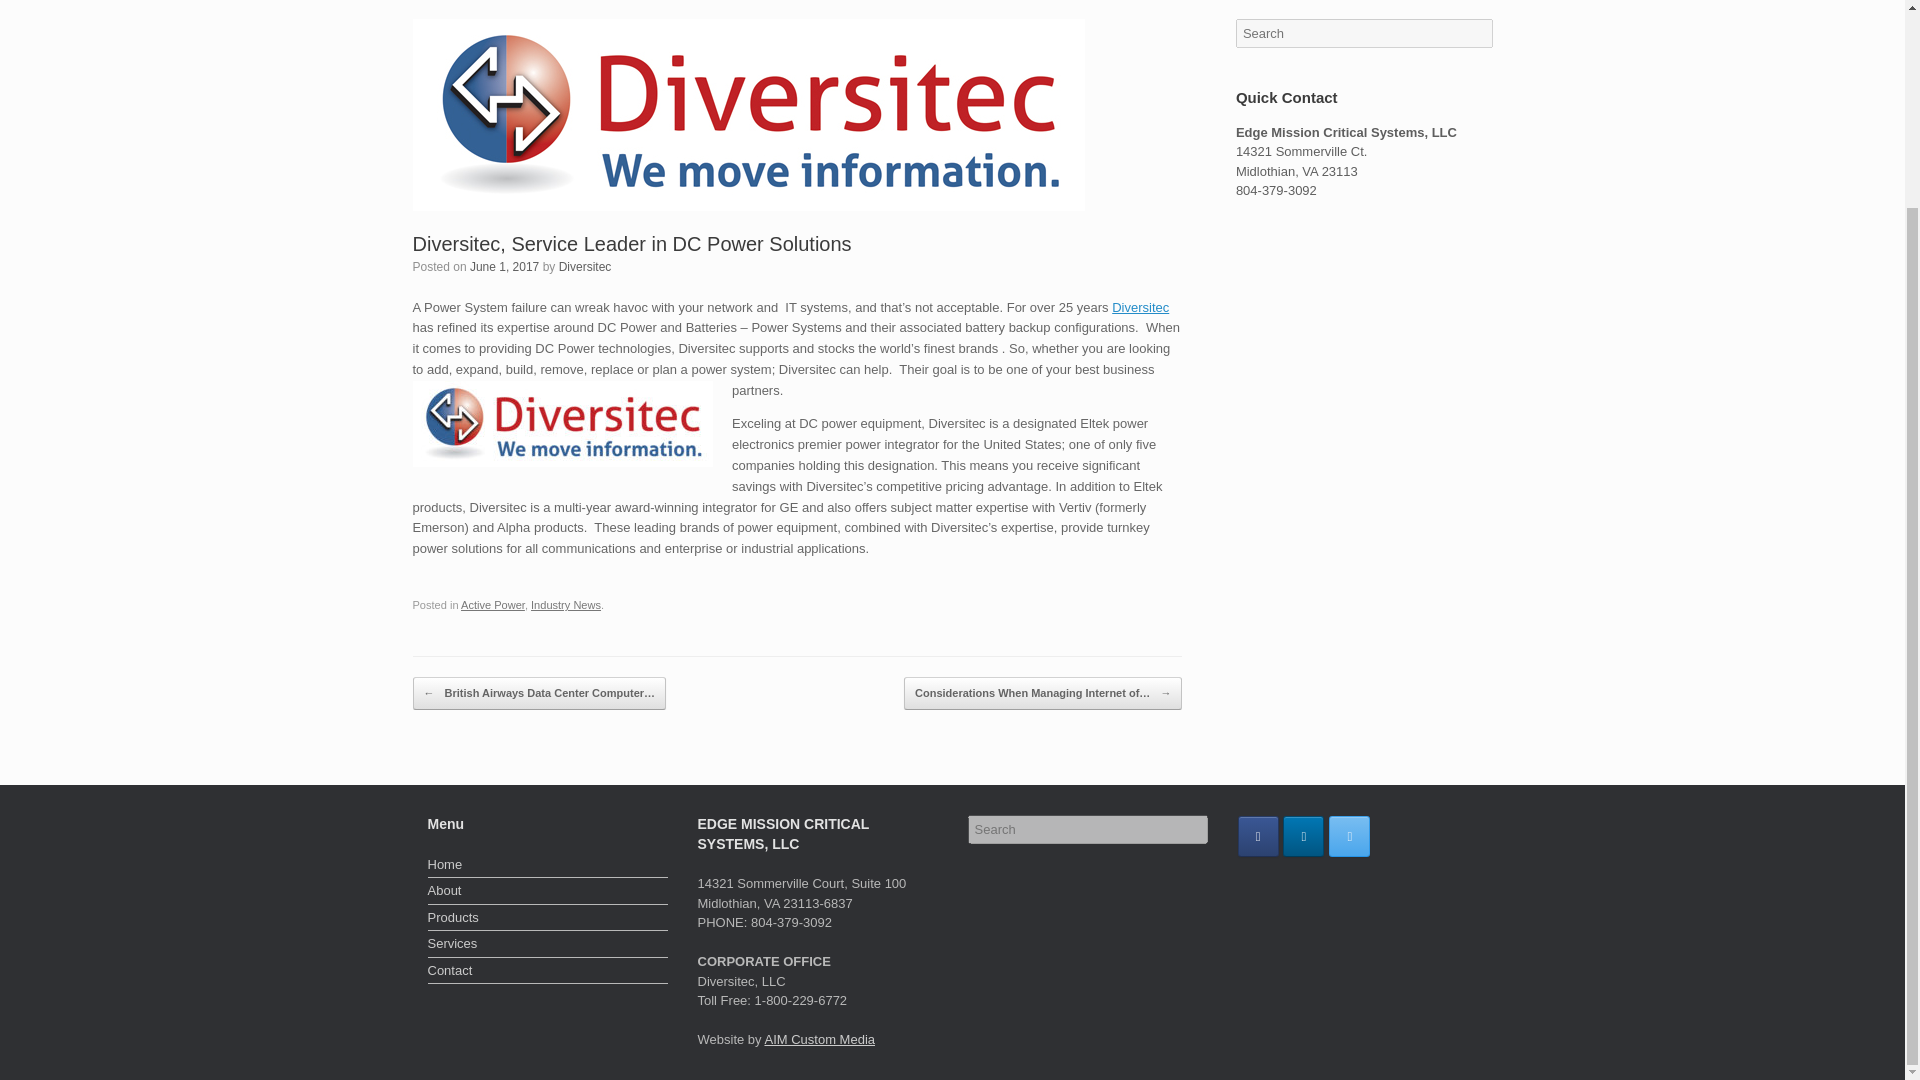  I want to click on EdgeMCS on Facebook, so click(1258, 836).